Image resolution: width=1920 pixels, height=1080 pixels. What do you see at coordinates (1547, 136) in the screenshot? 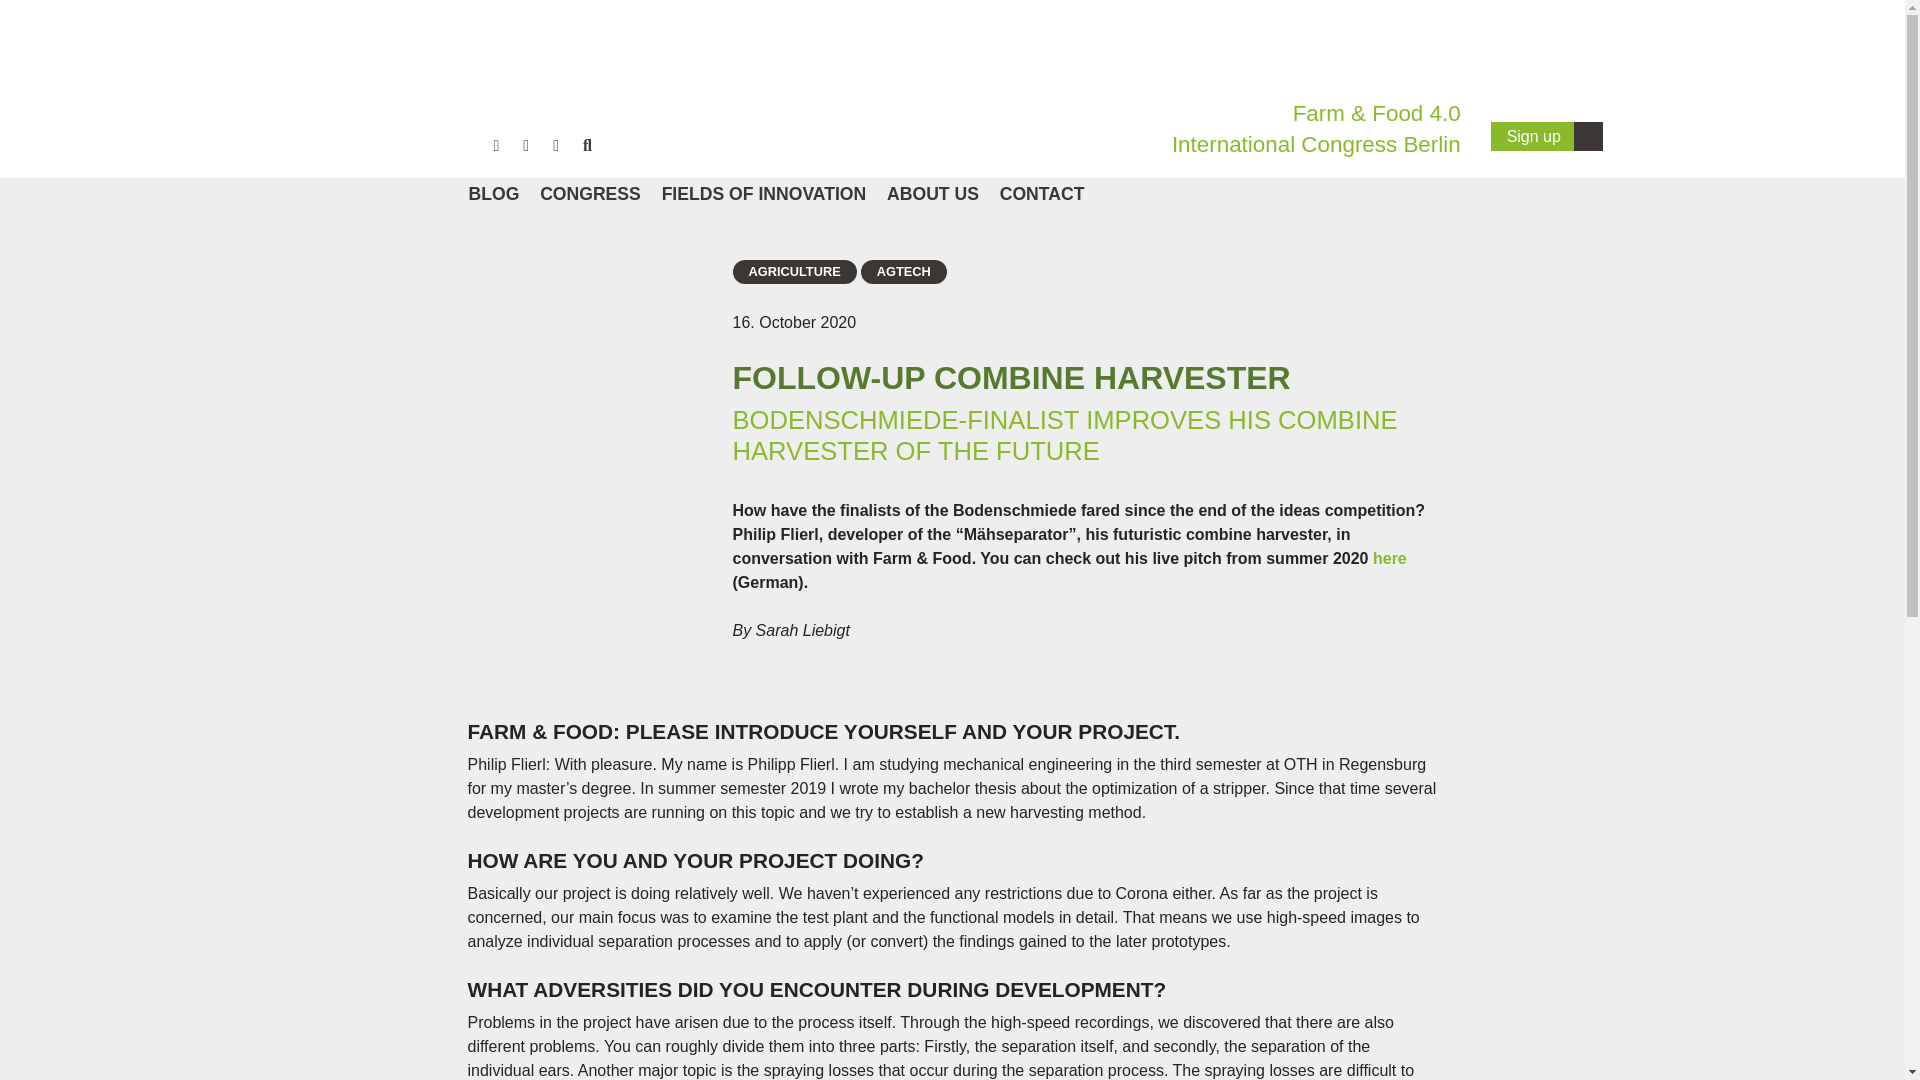
I see `Sign up` at bounding box center [1547, 136].